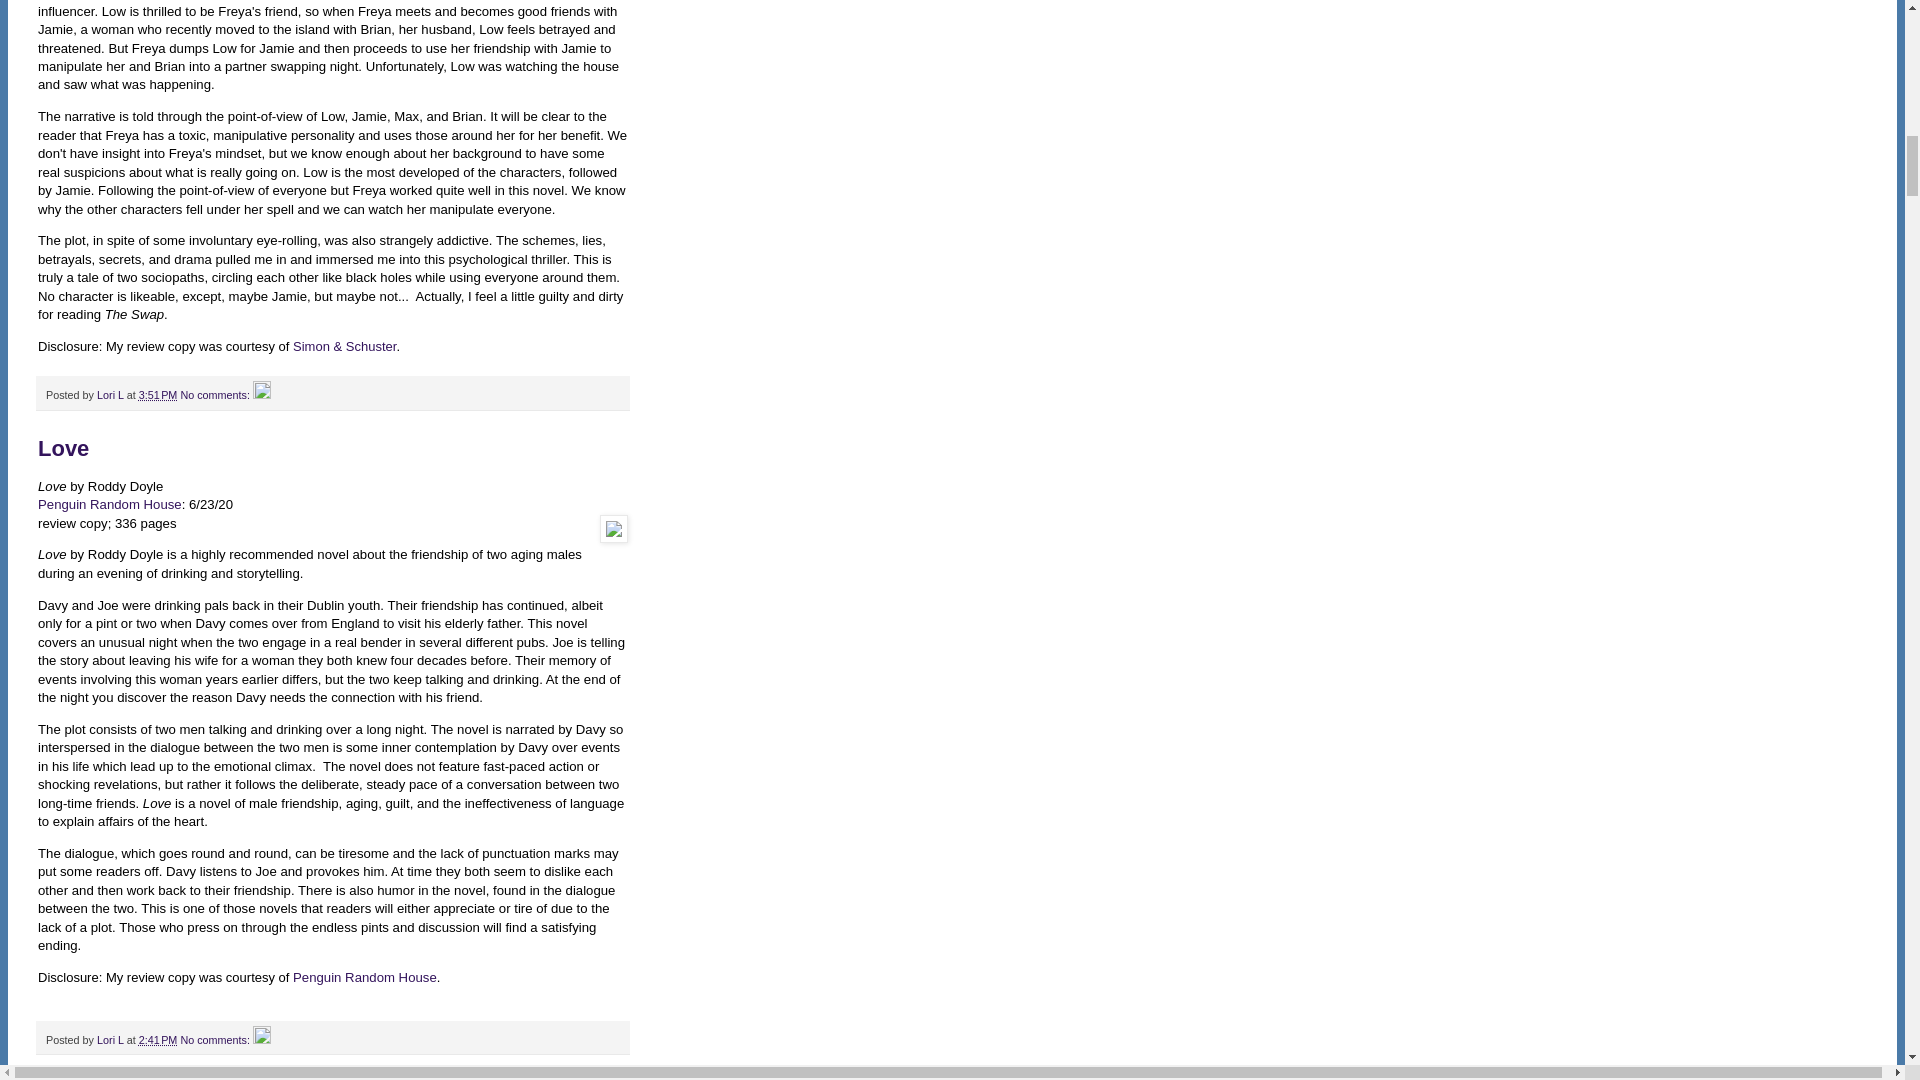  Describe the element at coordinates (158, 1040) in the screenshot. I see `permanent link` at that location.